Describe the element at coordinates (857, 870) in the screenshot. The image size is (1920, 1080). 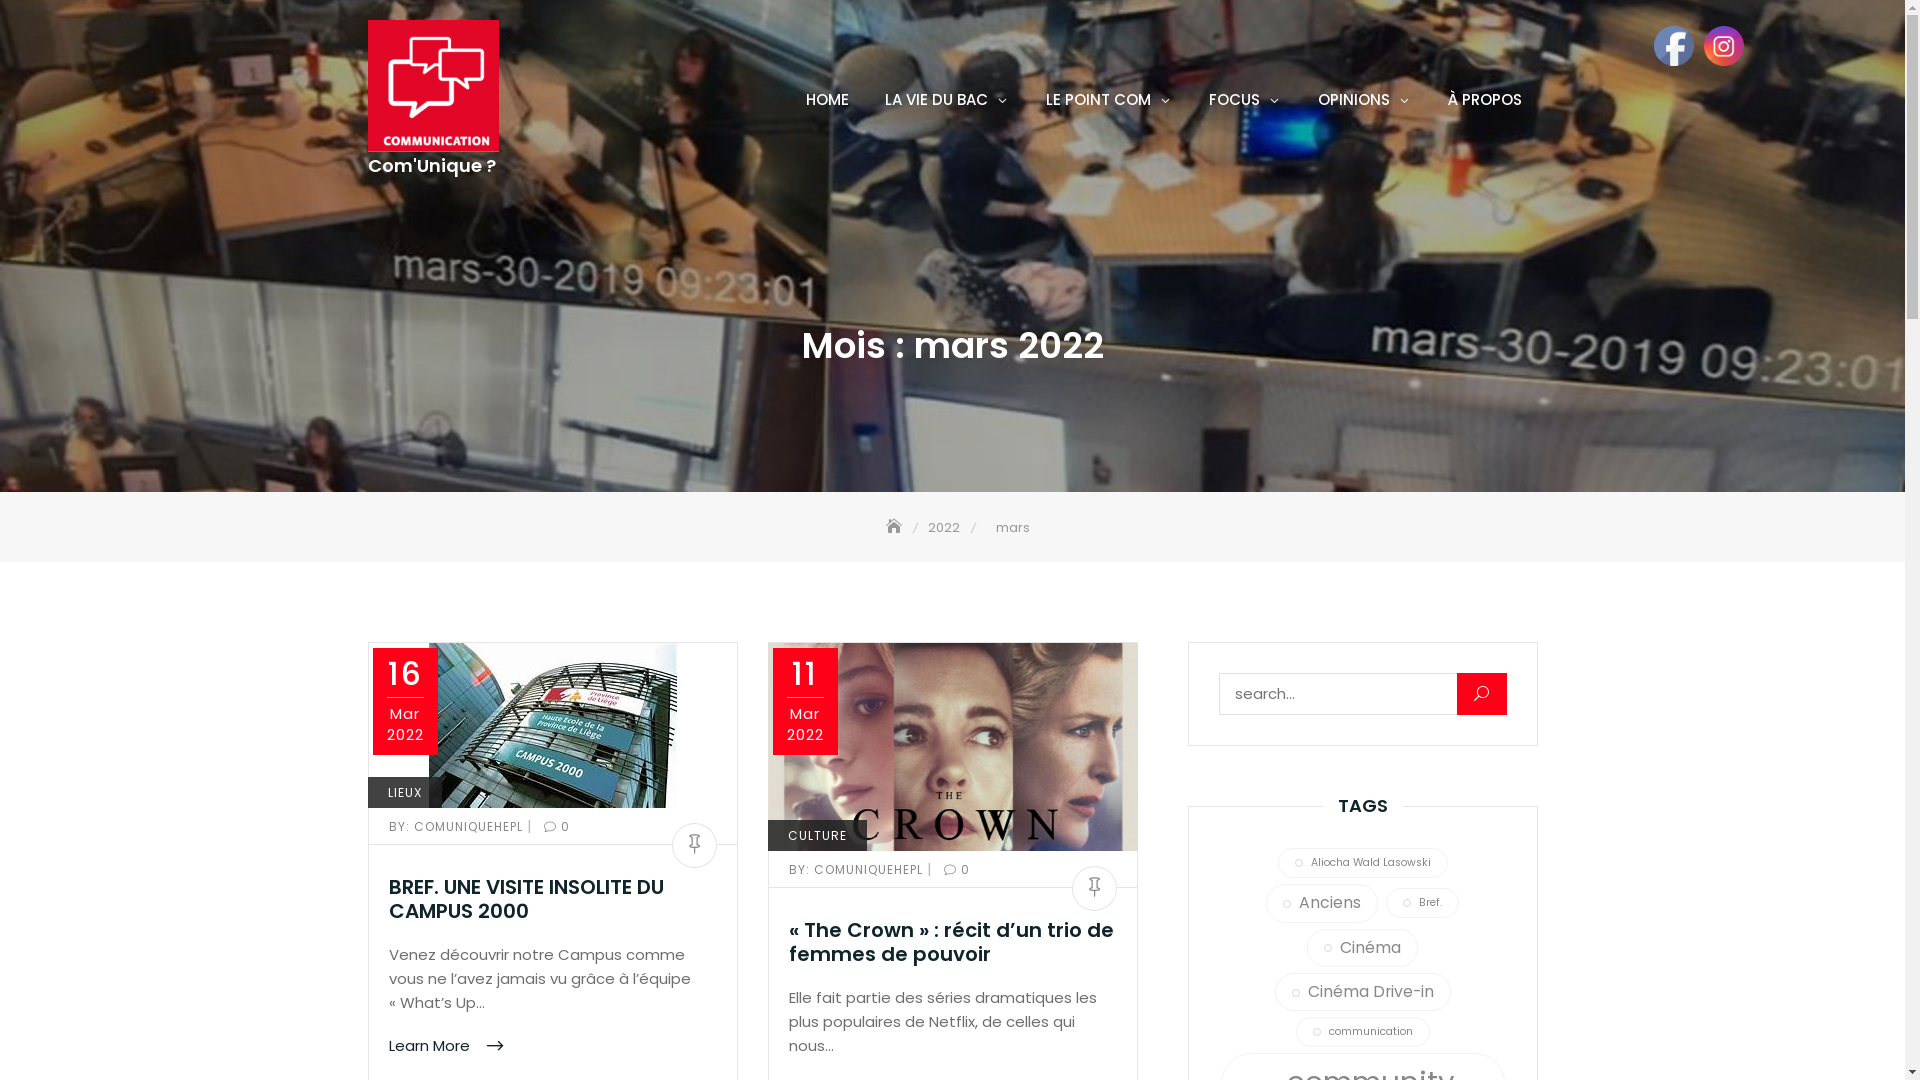
I see `BY: COMUNIQUEHEPL` at that location.